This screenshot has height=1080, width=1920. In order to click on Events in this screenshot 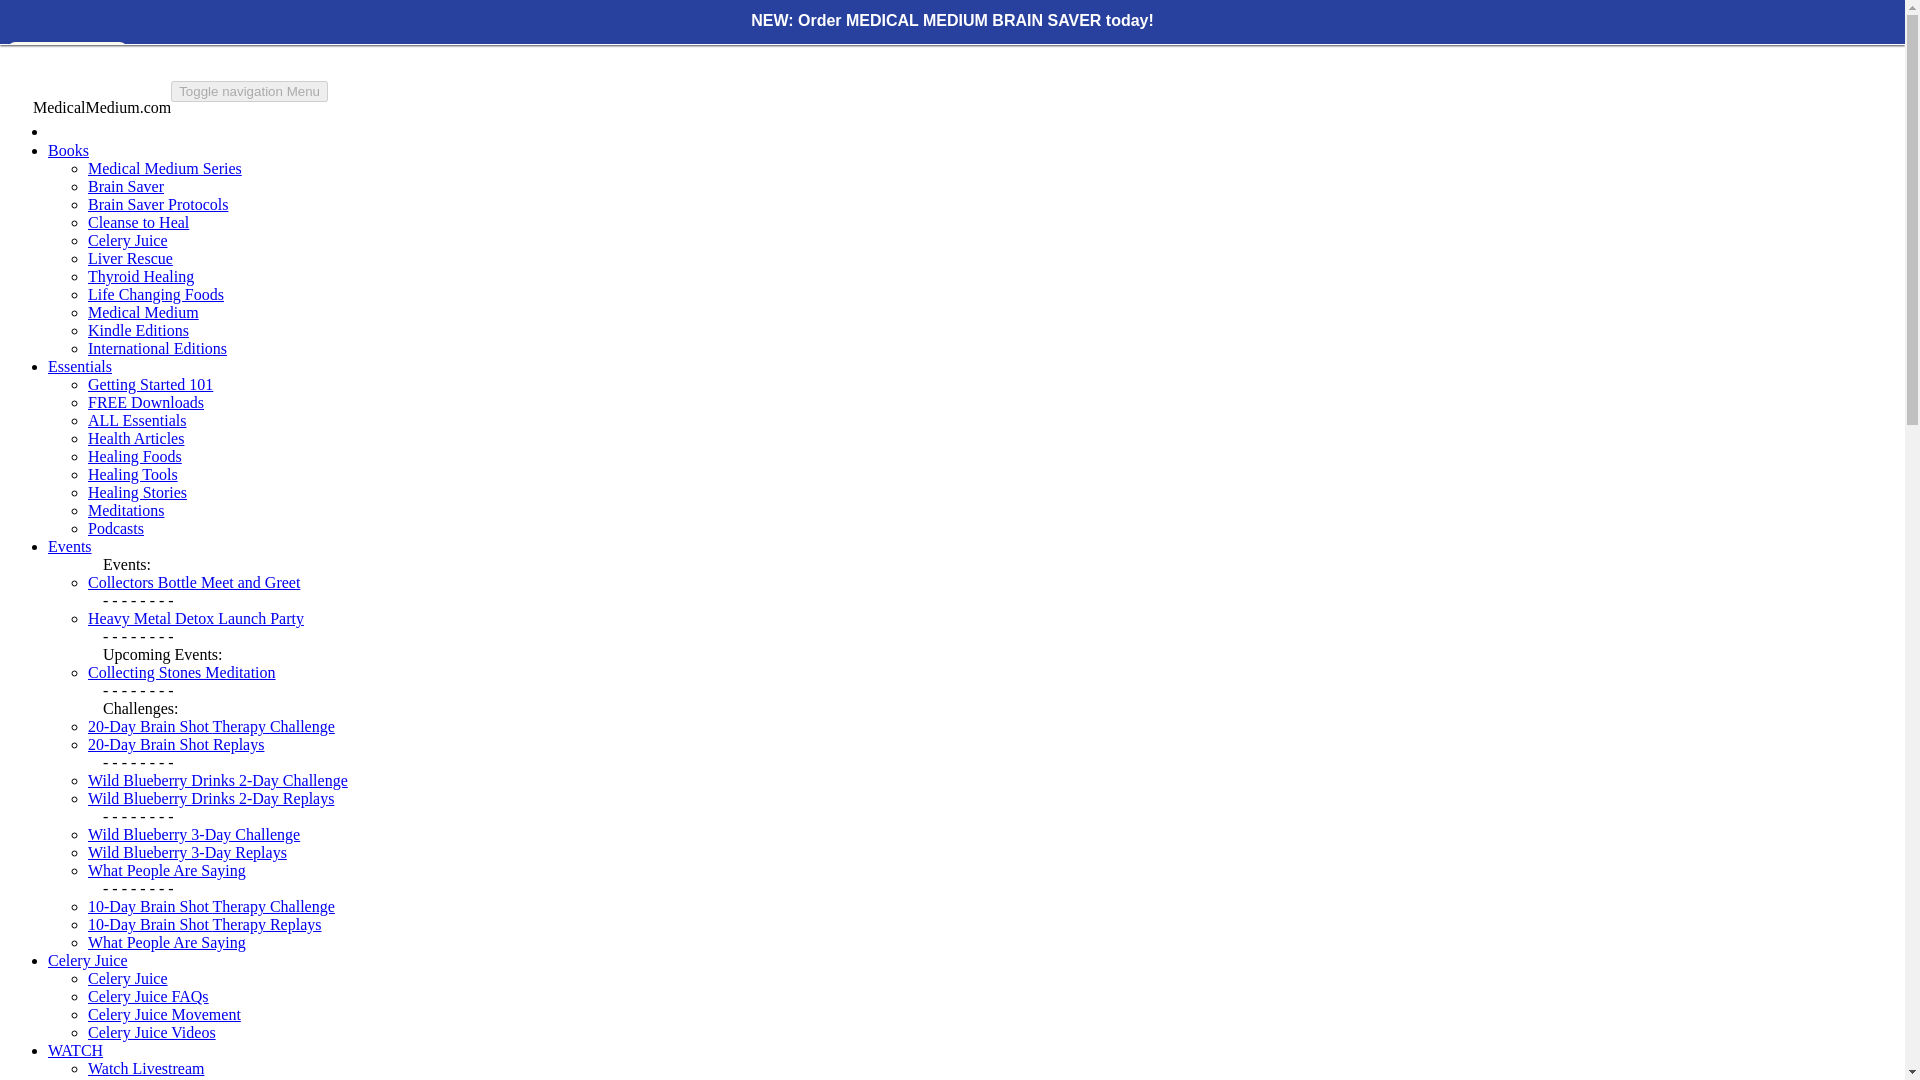, I will do `click(70, 546)`.